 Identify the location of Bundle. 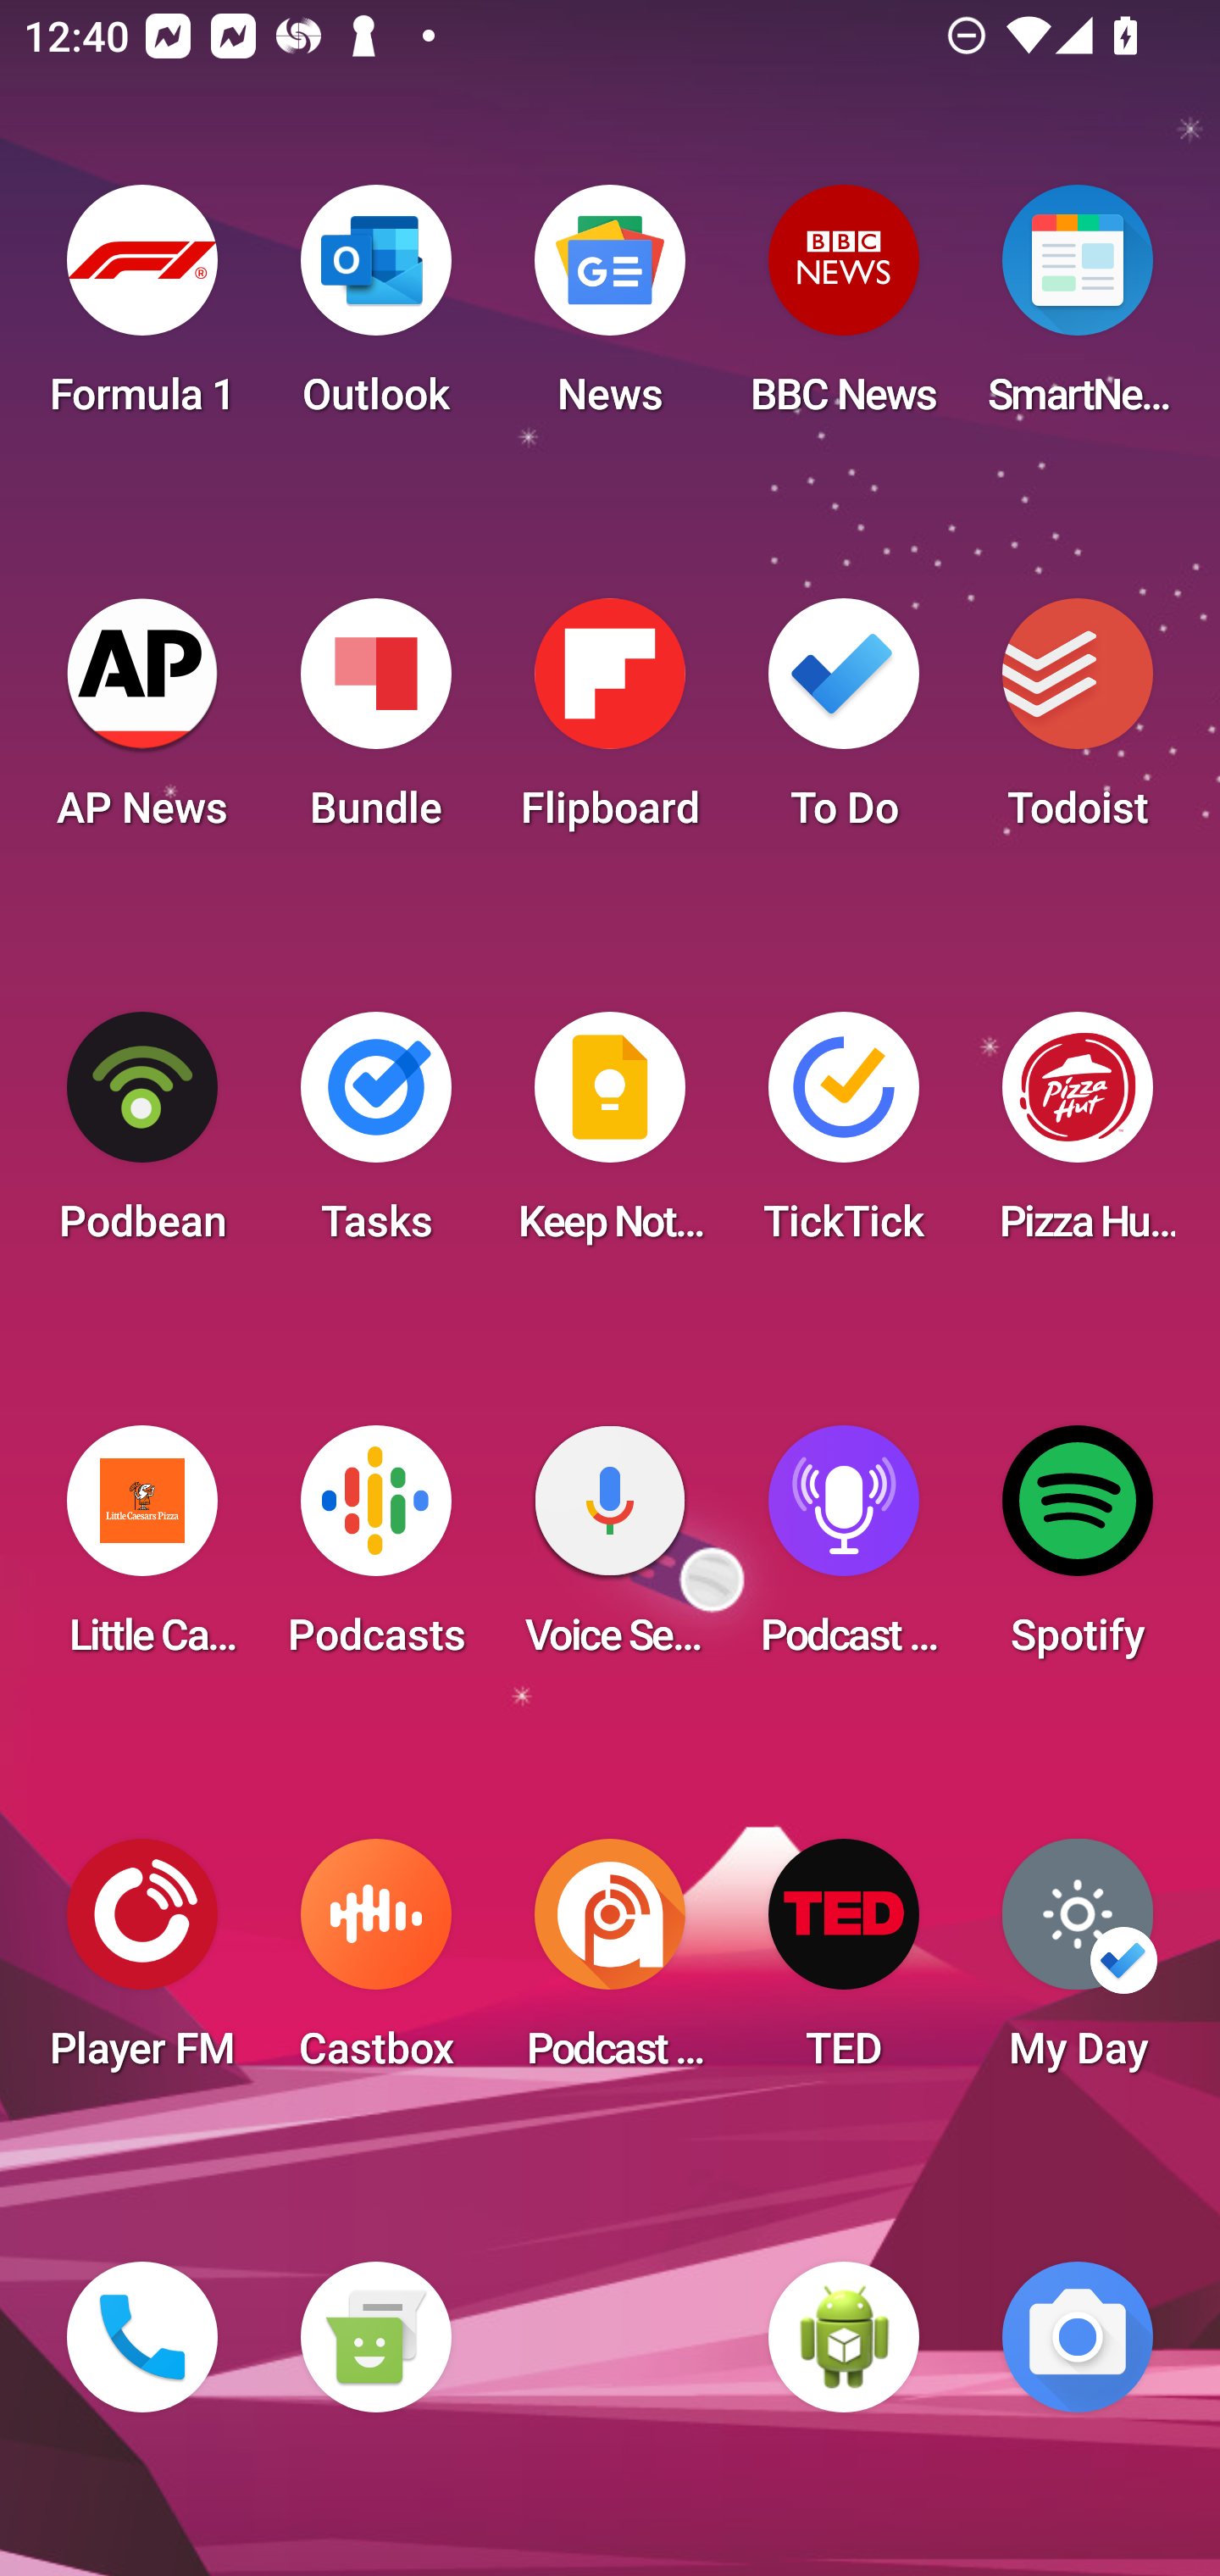
(375, 724).